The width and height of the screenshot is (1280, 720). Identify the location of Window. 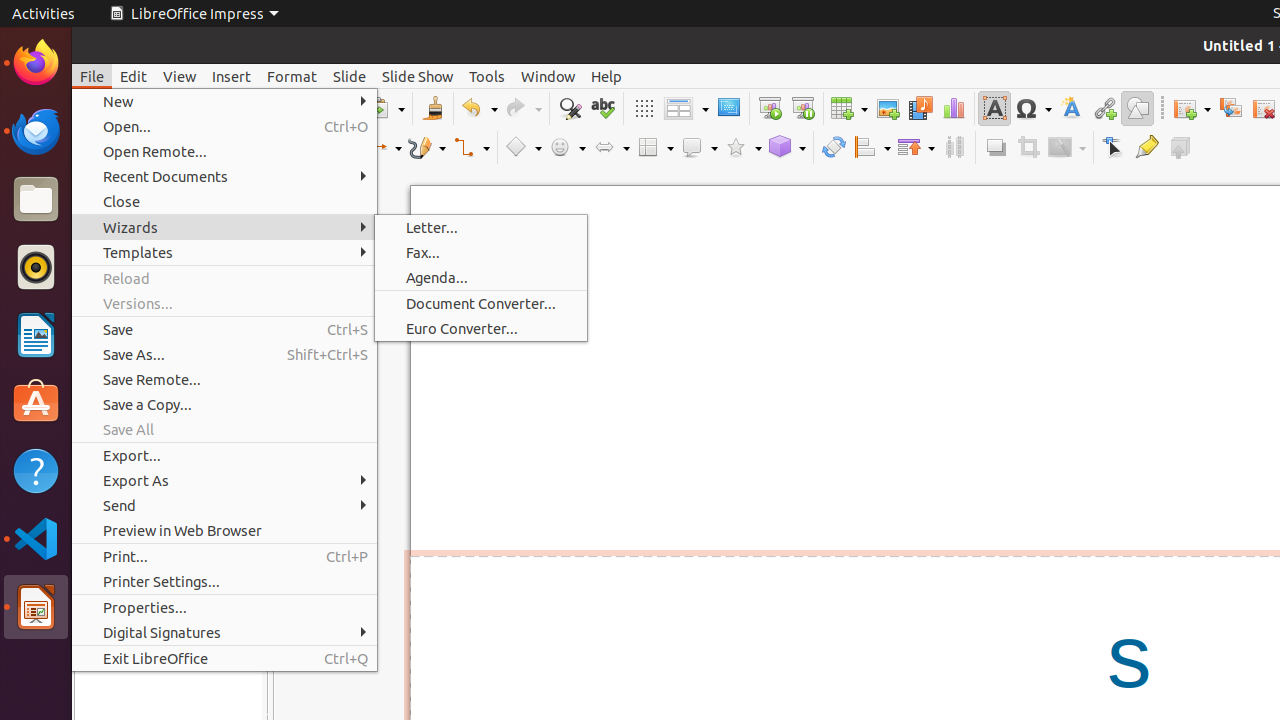
(548, 76).